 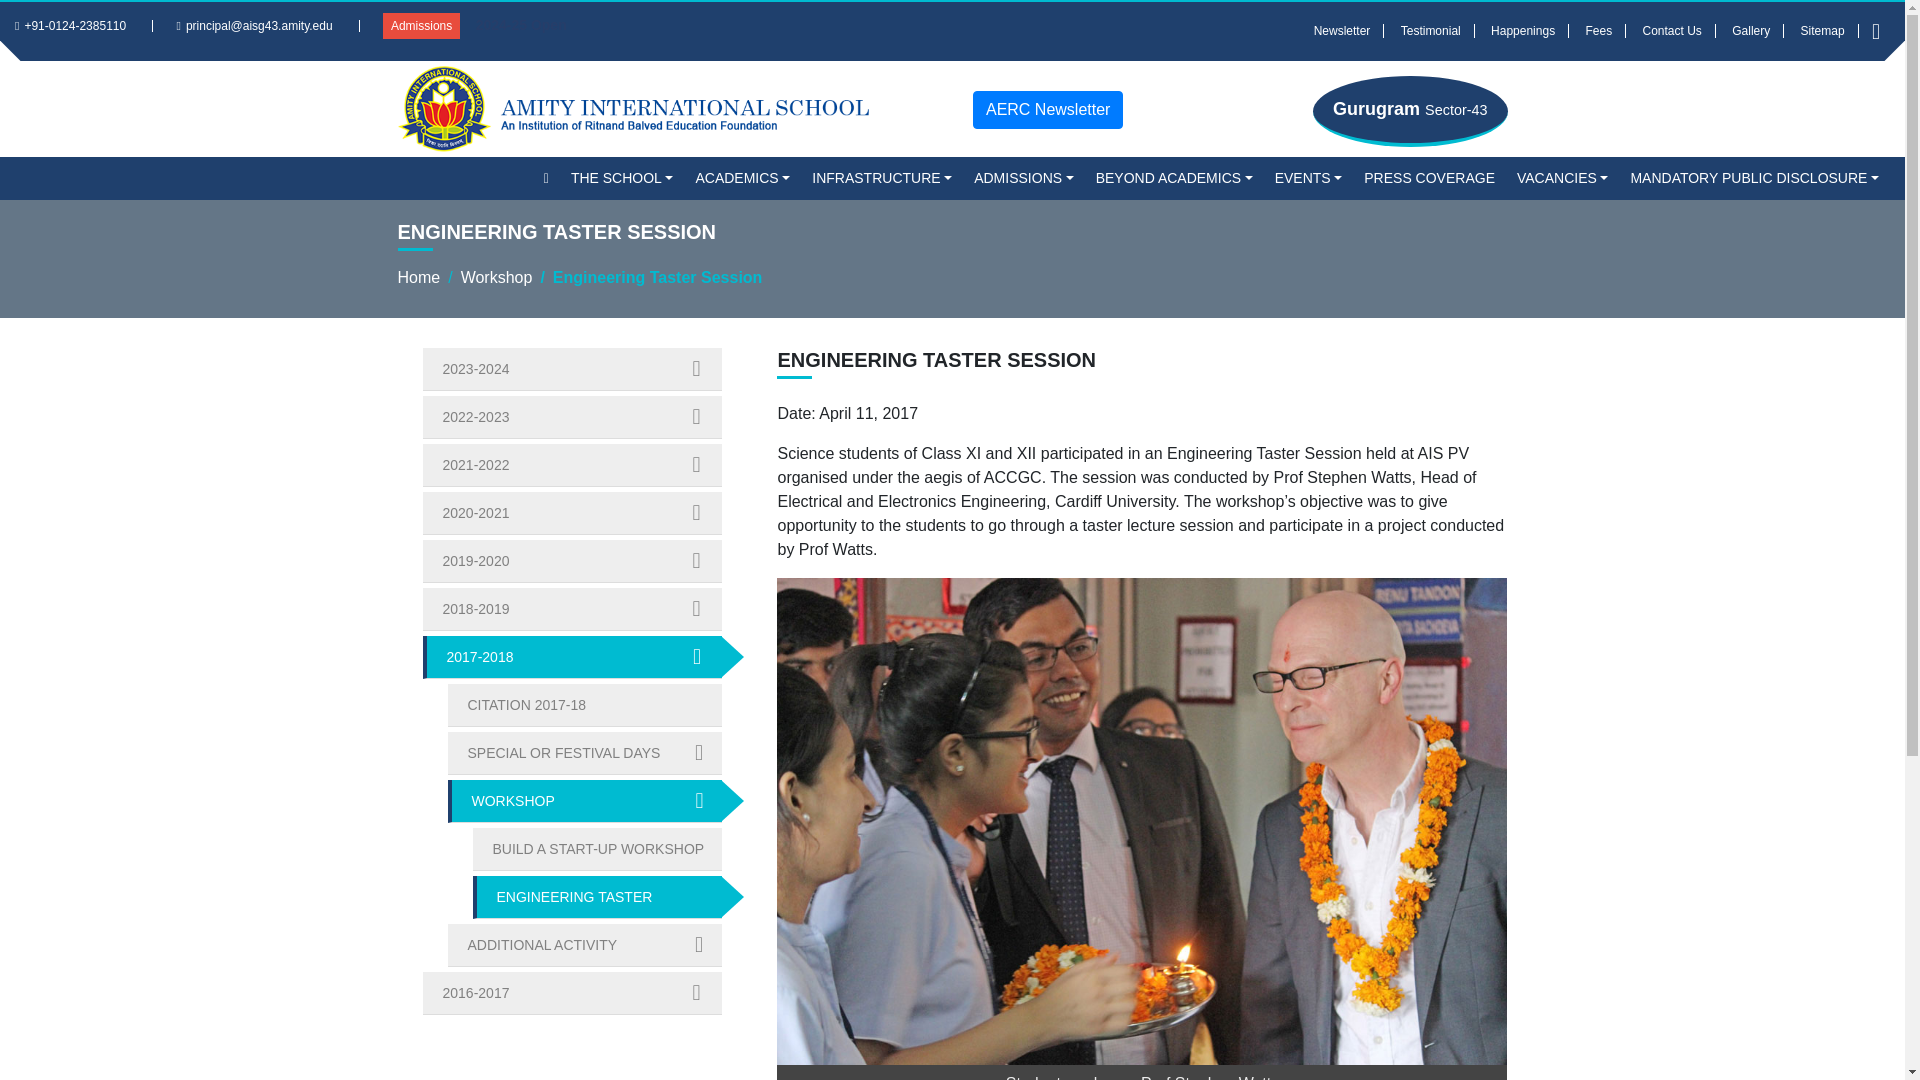 I want to click on Sitemap, so click(x=1822, y=30).